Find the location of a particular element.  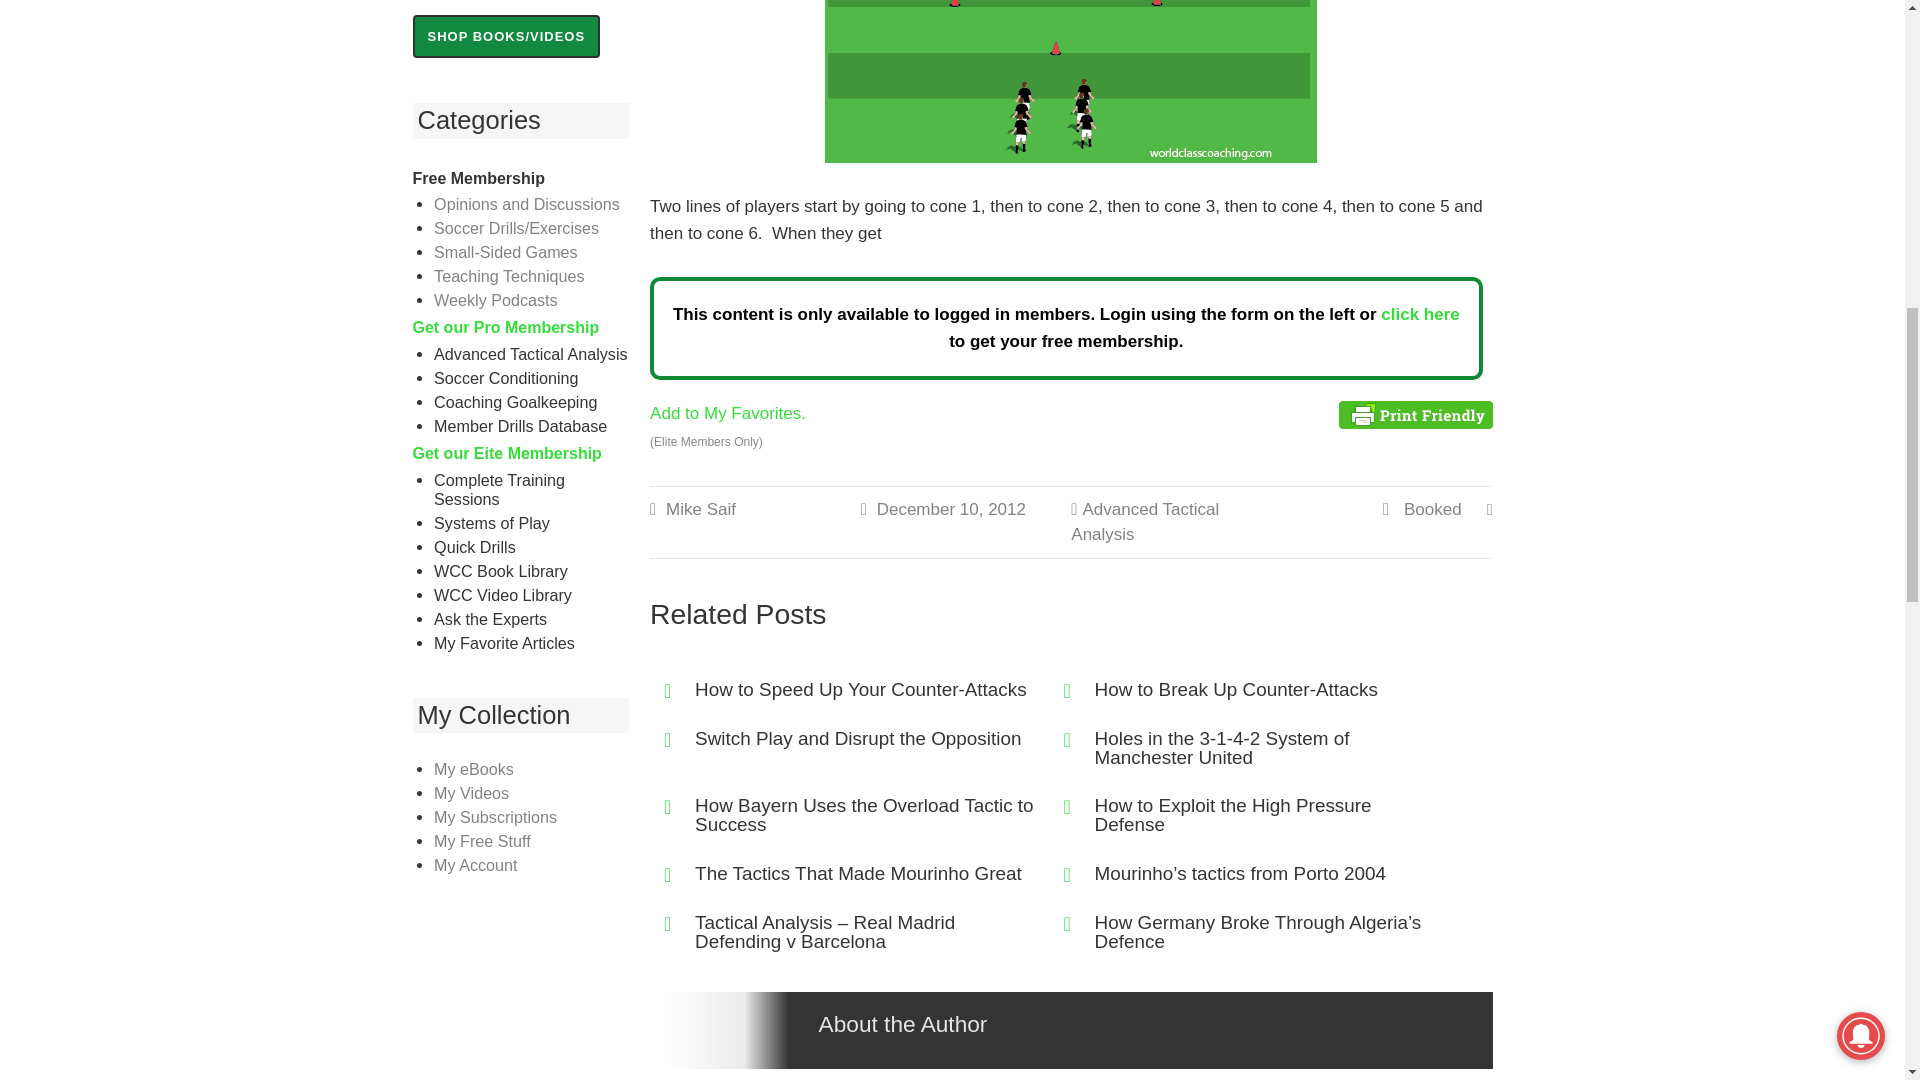

My Videos is located at coordinates (470, 793).